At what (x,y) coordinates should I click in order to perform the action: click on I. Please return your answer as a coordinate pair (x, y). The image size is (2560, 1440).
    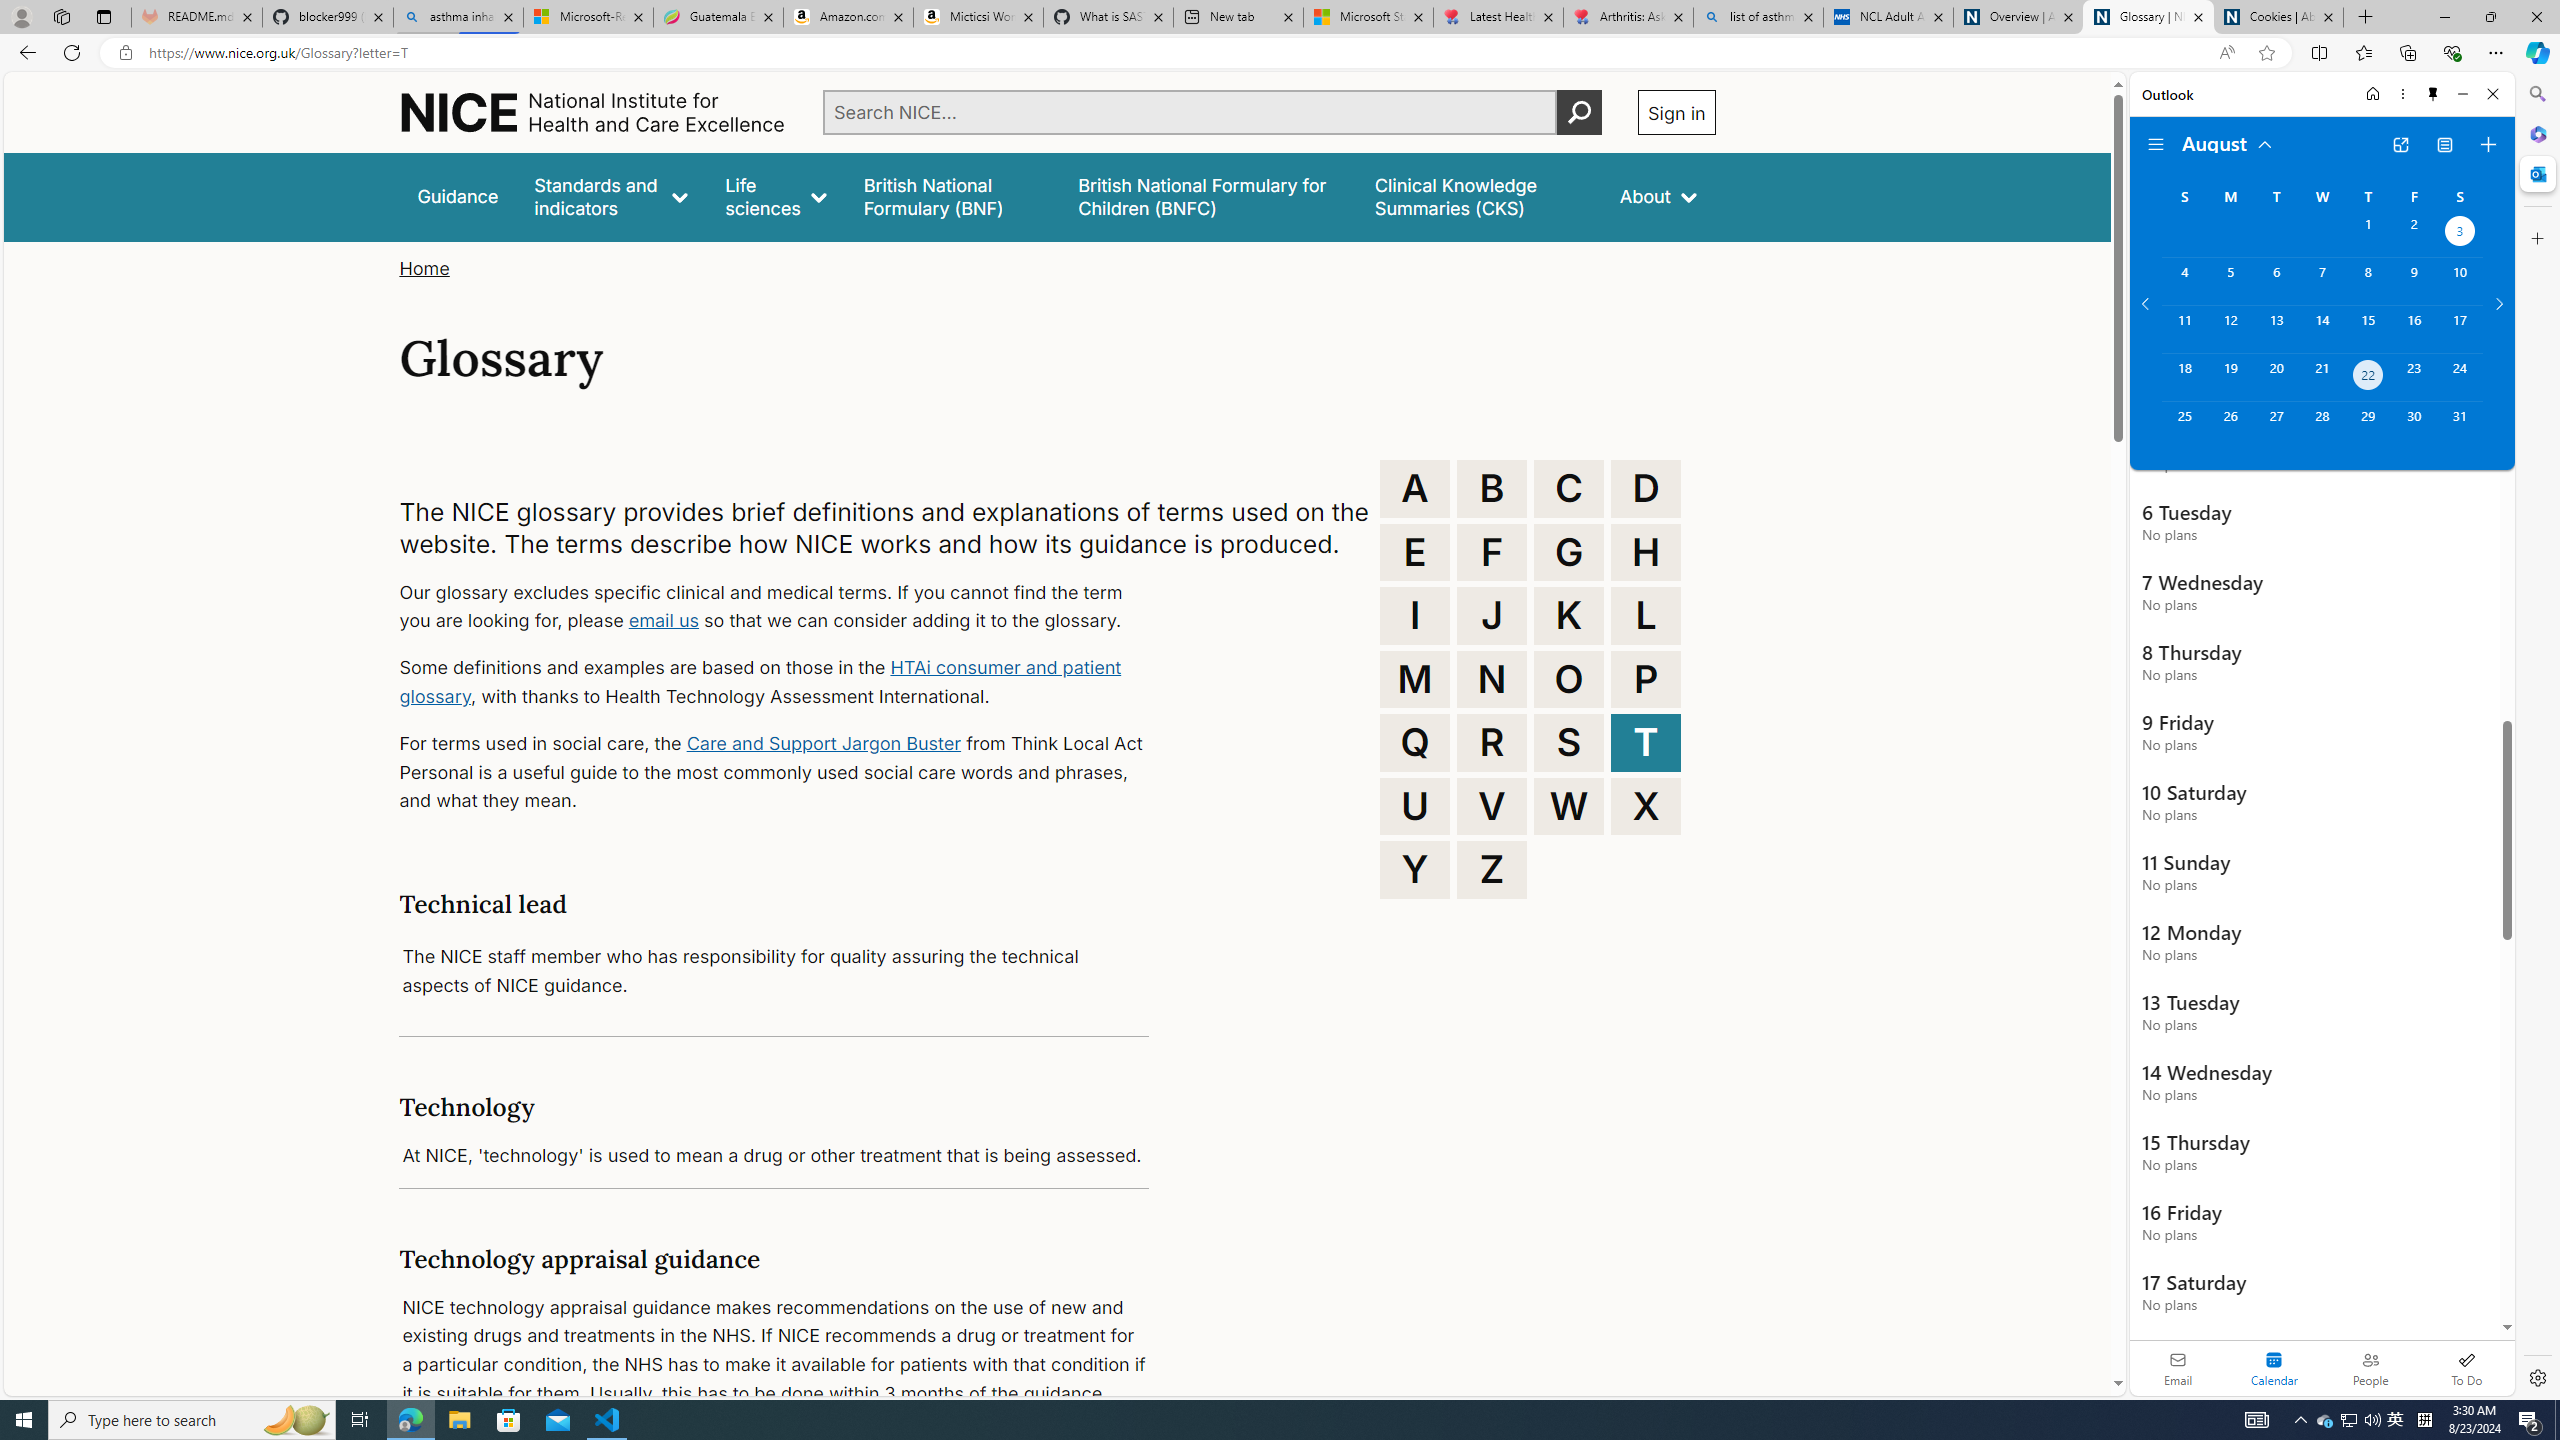
    Looking at the image, I should click on (1415, 616).